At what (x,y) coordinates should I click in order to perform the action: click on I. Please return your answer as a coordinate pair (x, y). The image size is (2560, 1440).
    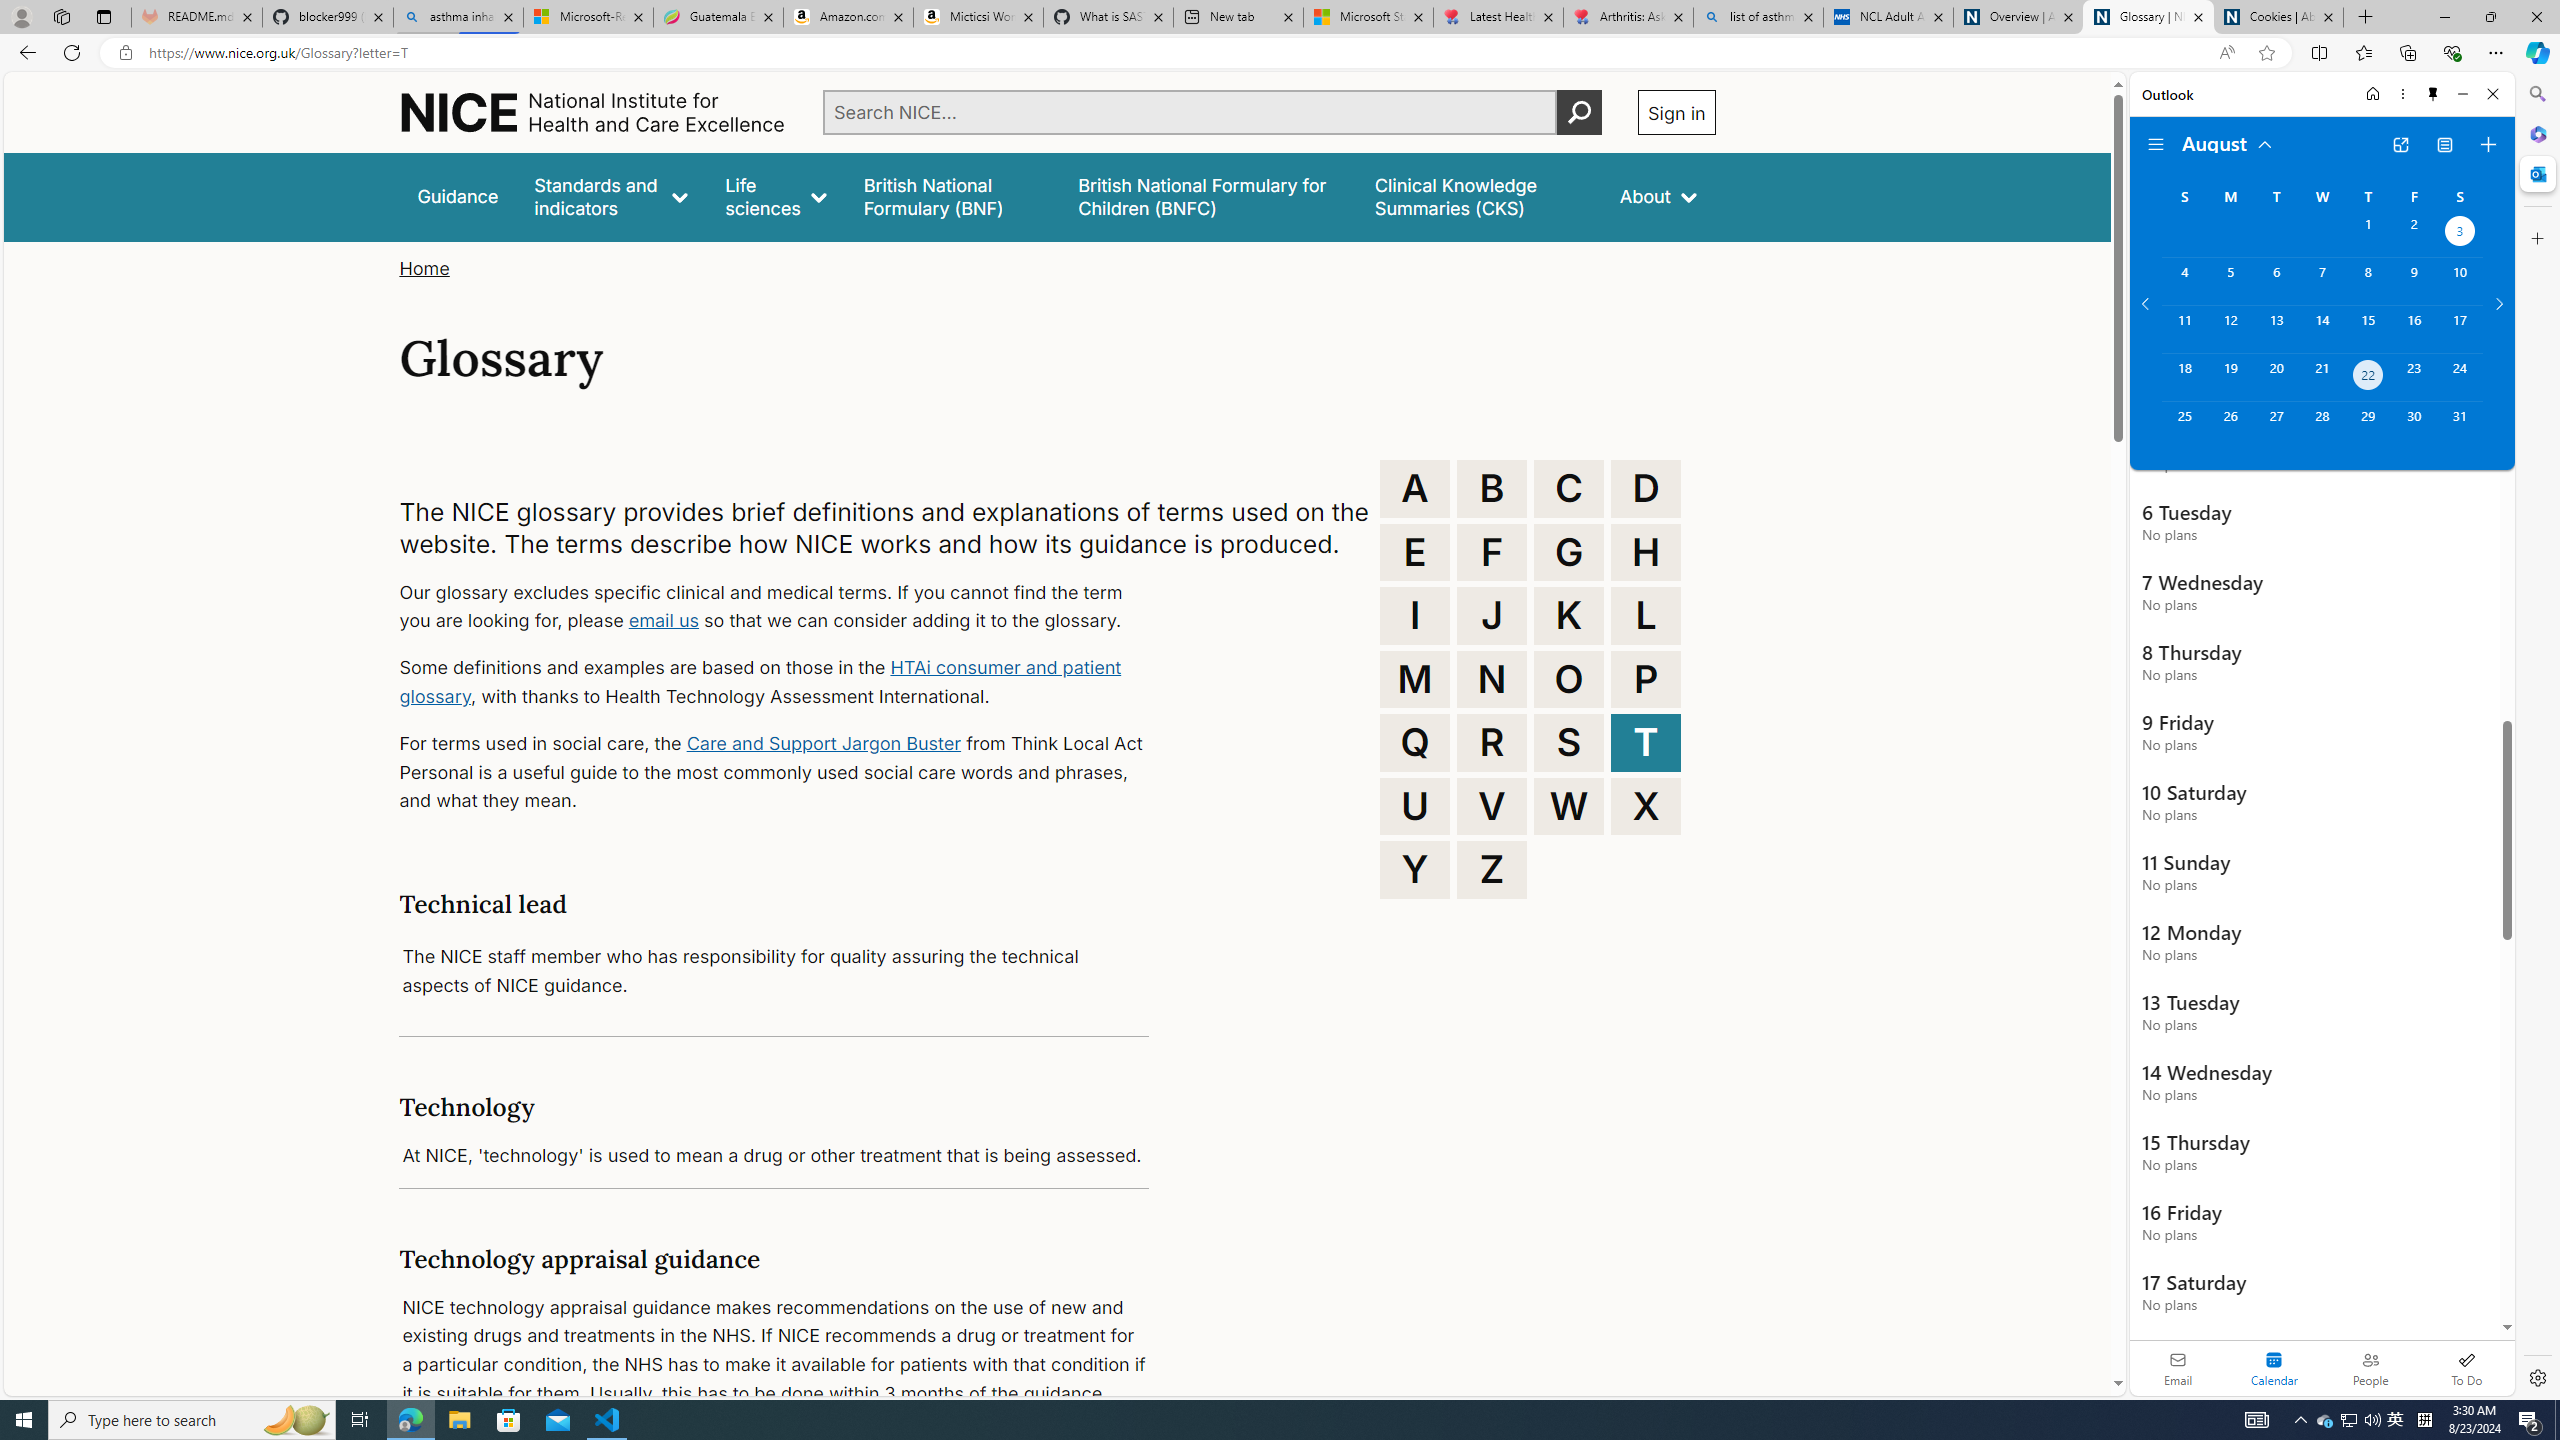
    Looking at the image, I should click on (1415, 616).